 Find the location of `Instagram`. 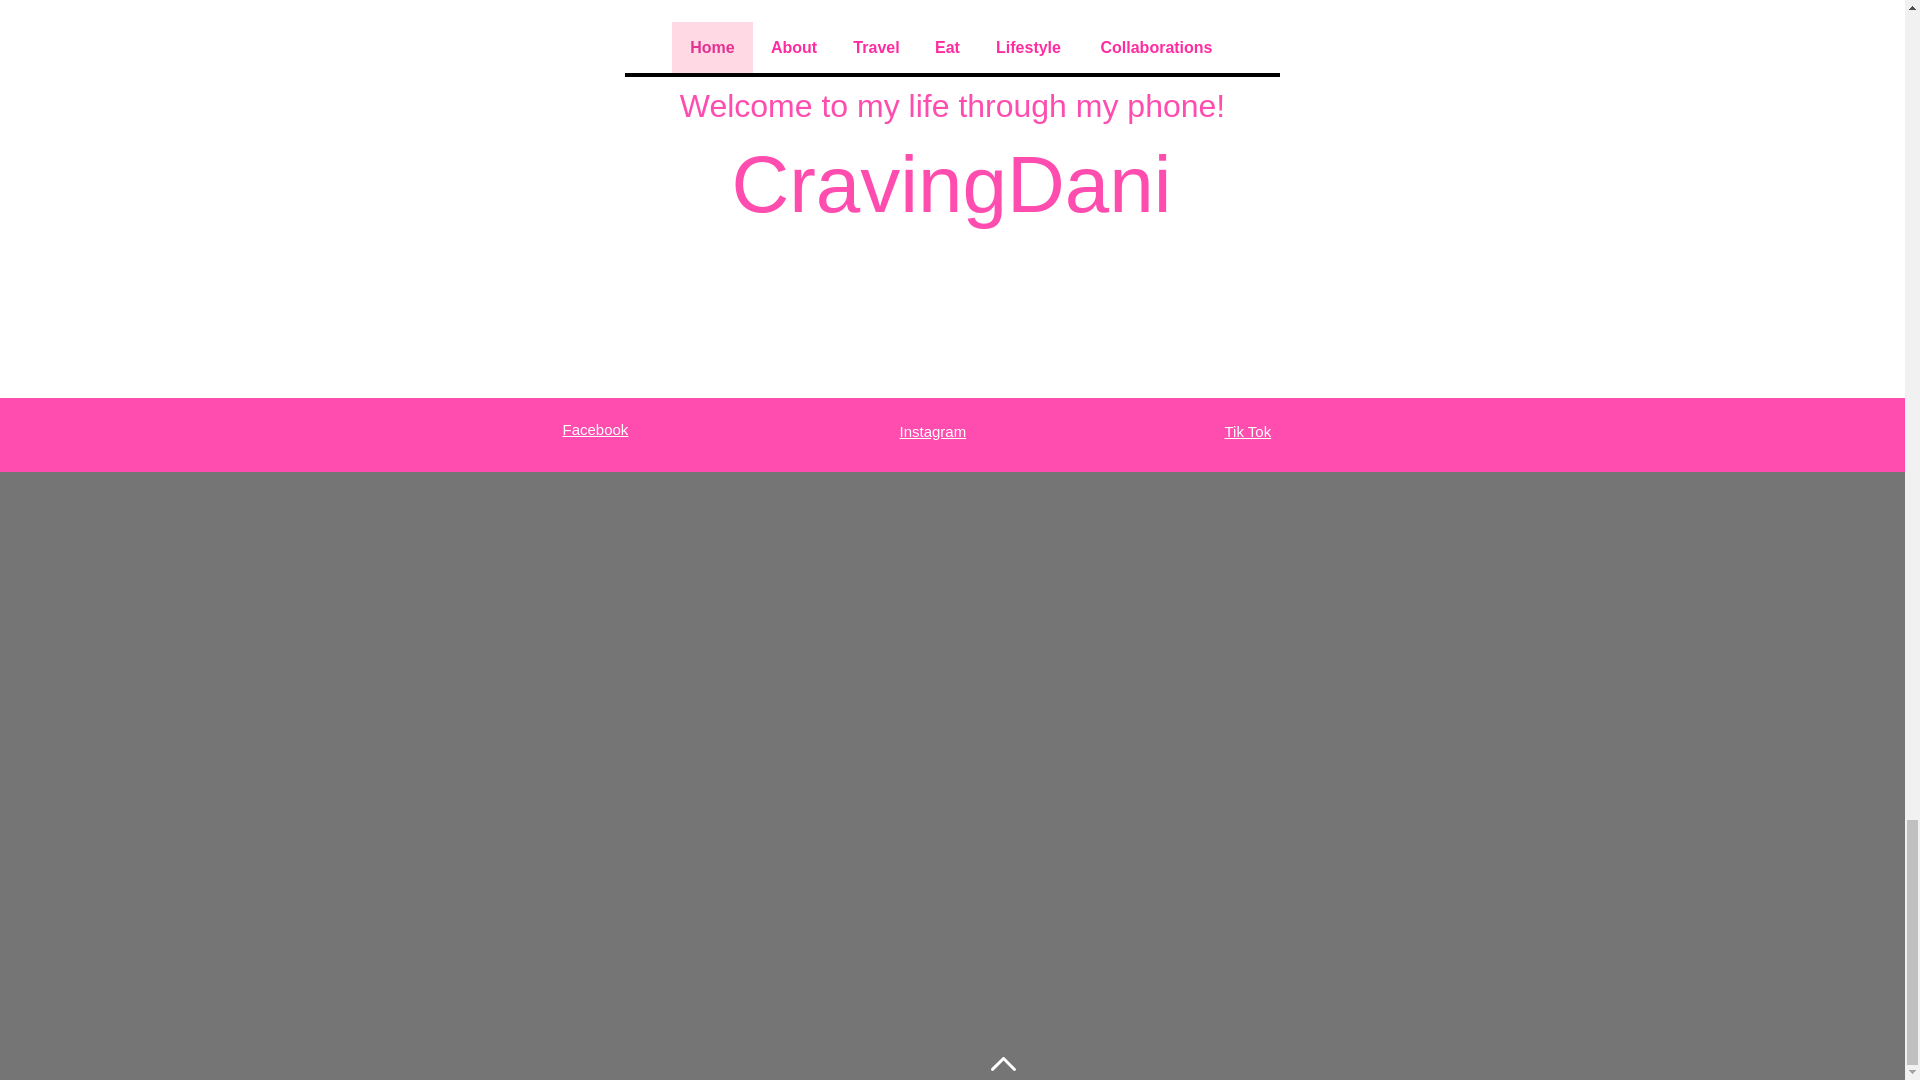

Instagram is located at coordinates (934, 431).